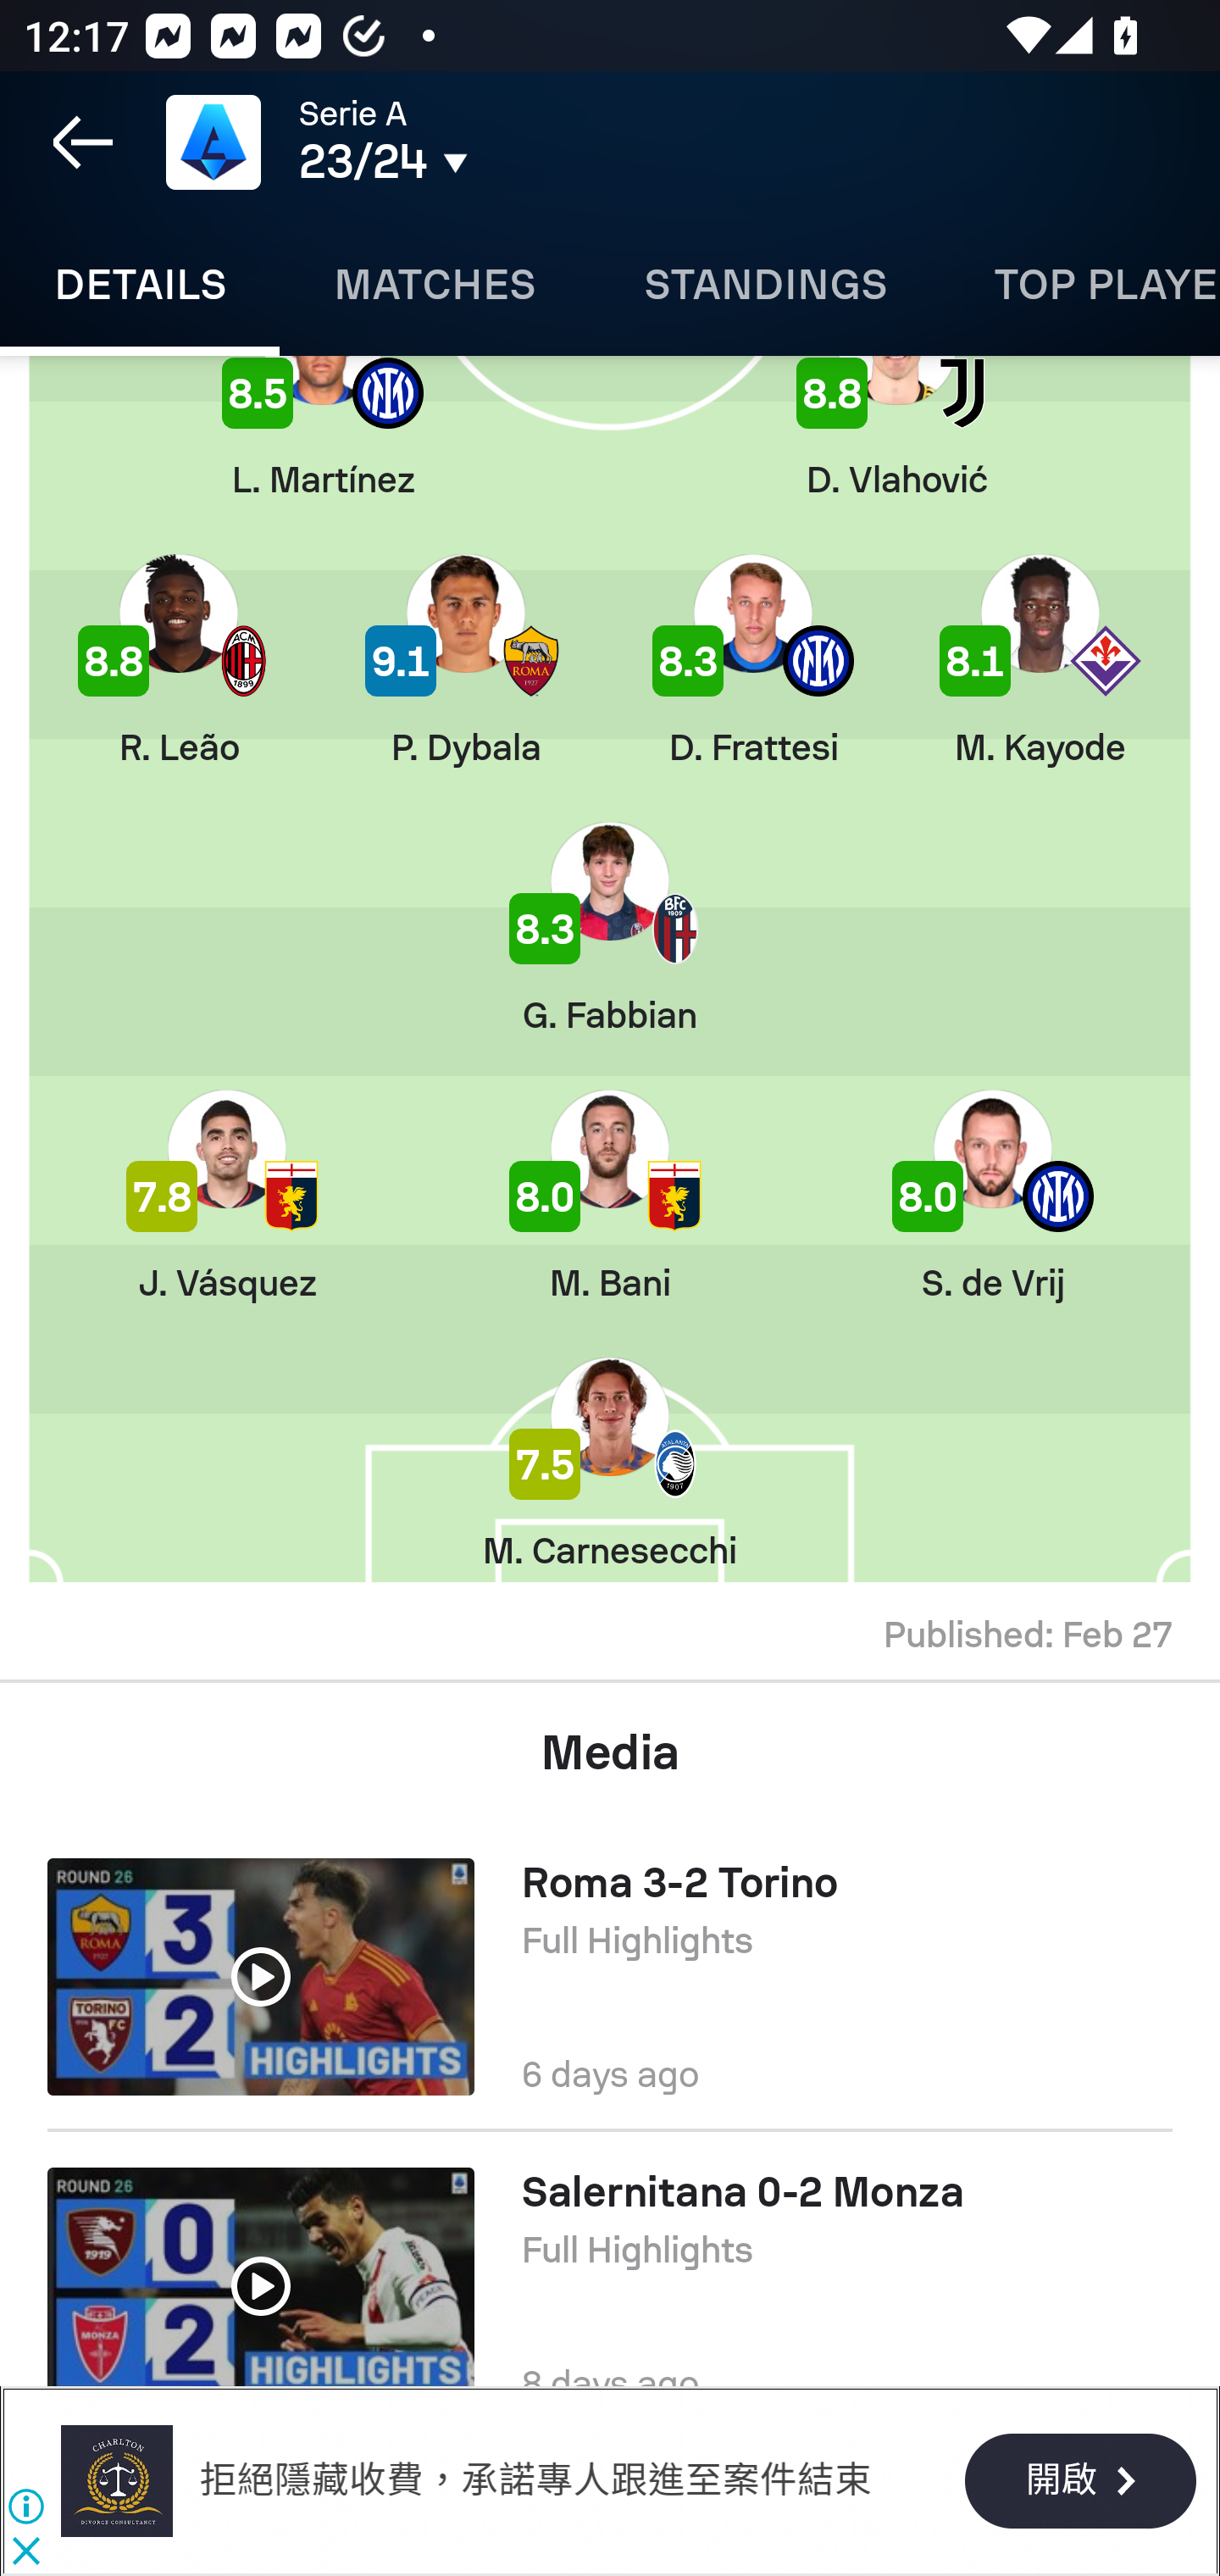 This screenshot has height=2576, width=1220. I want to click on D. Vlahović, so click(896, 427).